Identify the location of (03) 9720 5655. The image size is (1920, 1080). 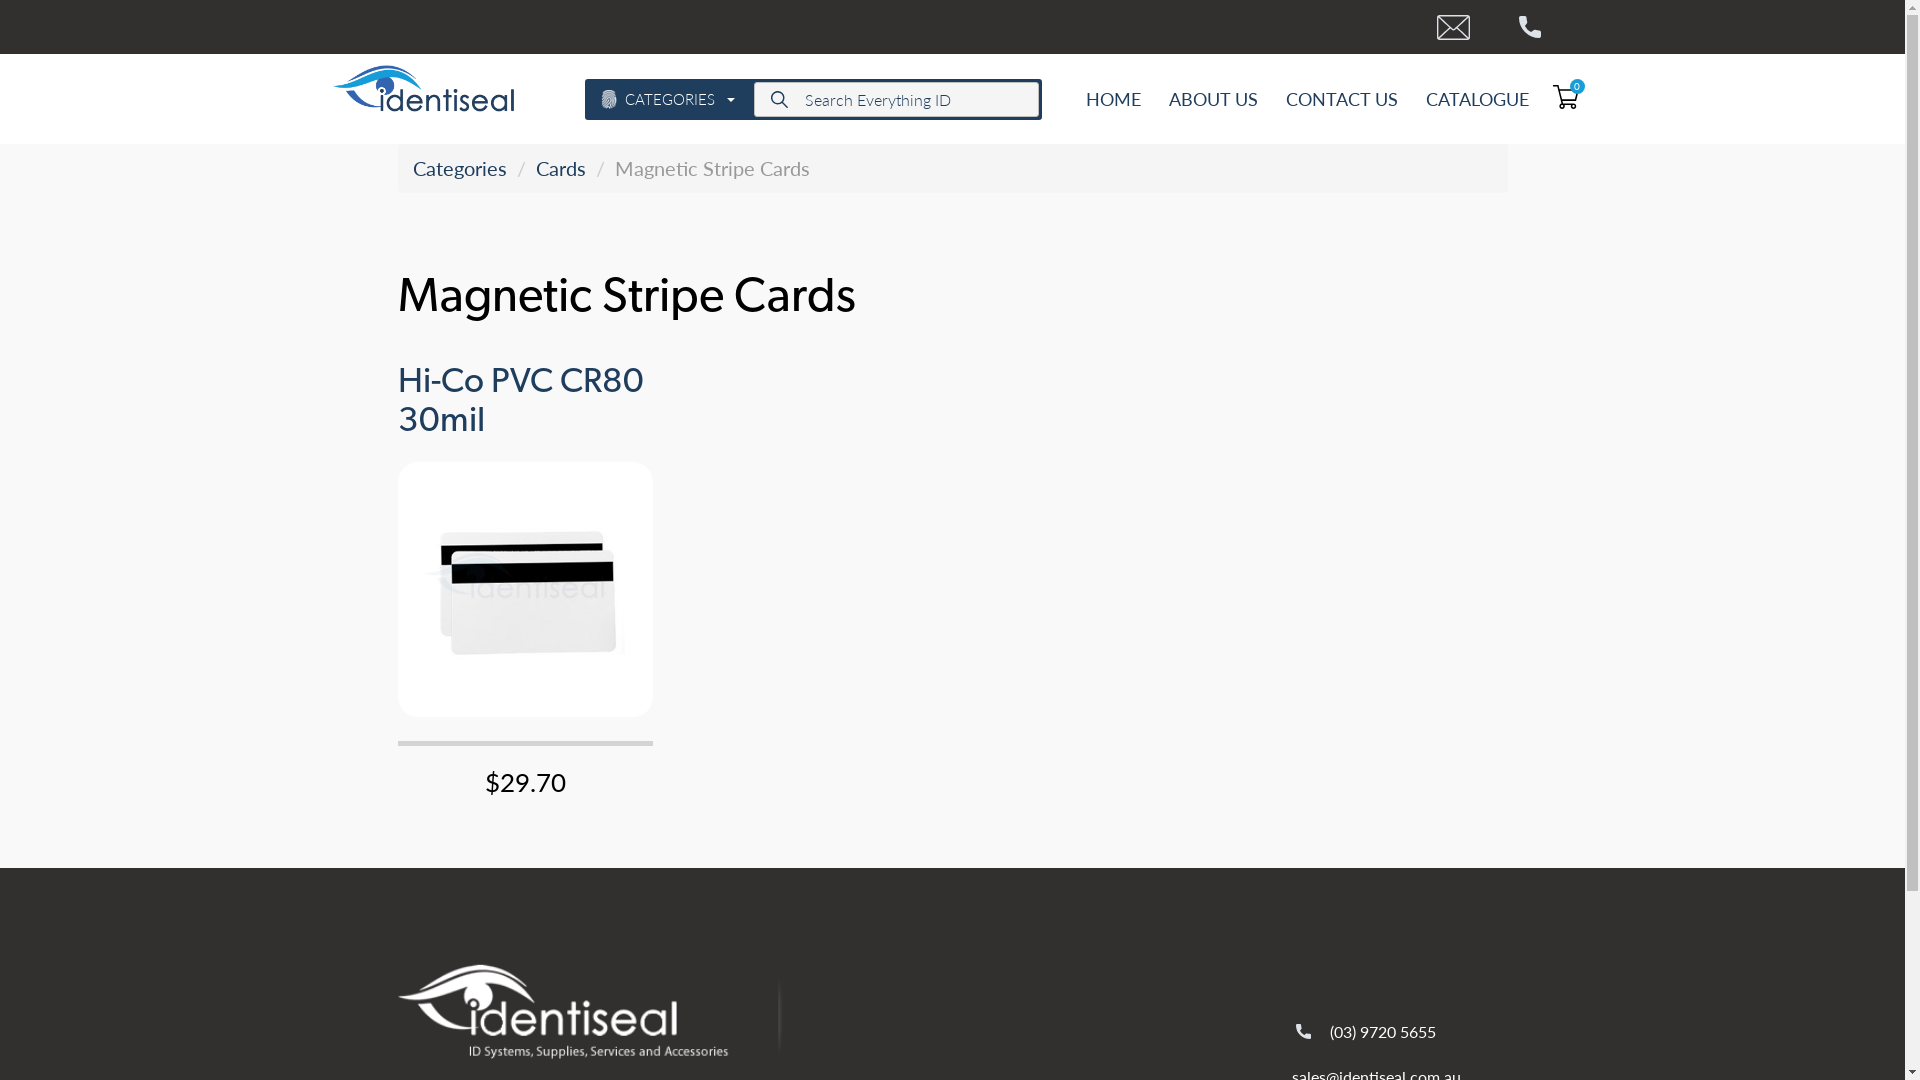
(1366, 1032).